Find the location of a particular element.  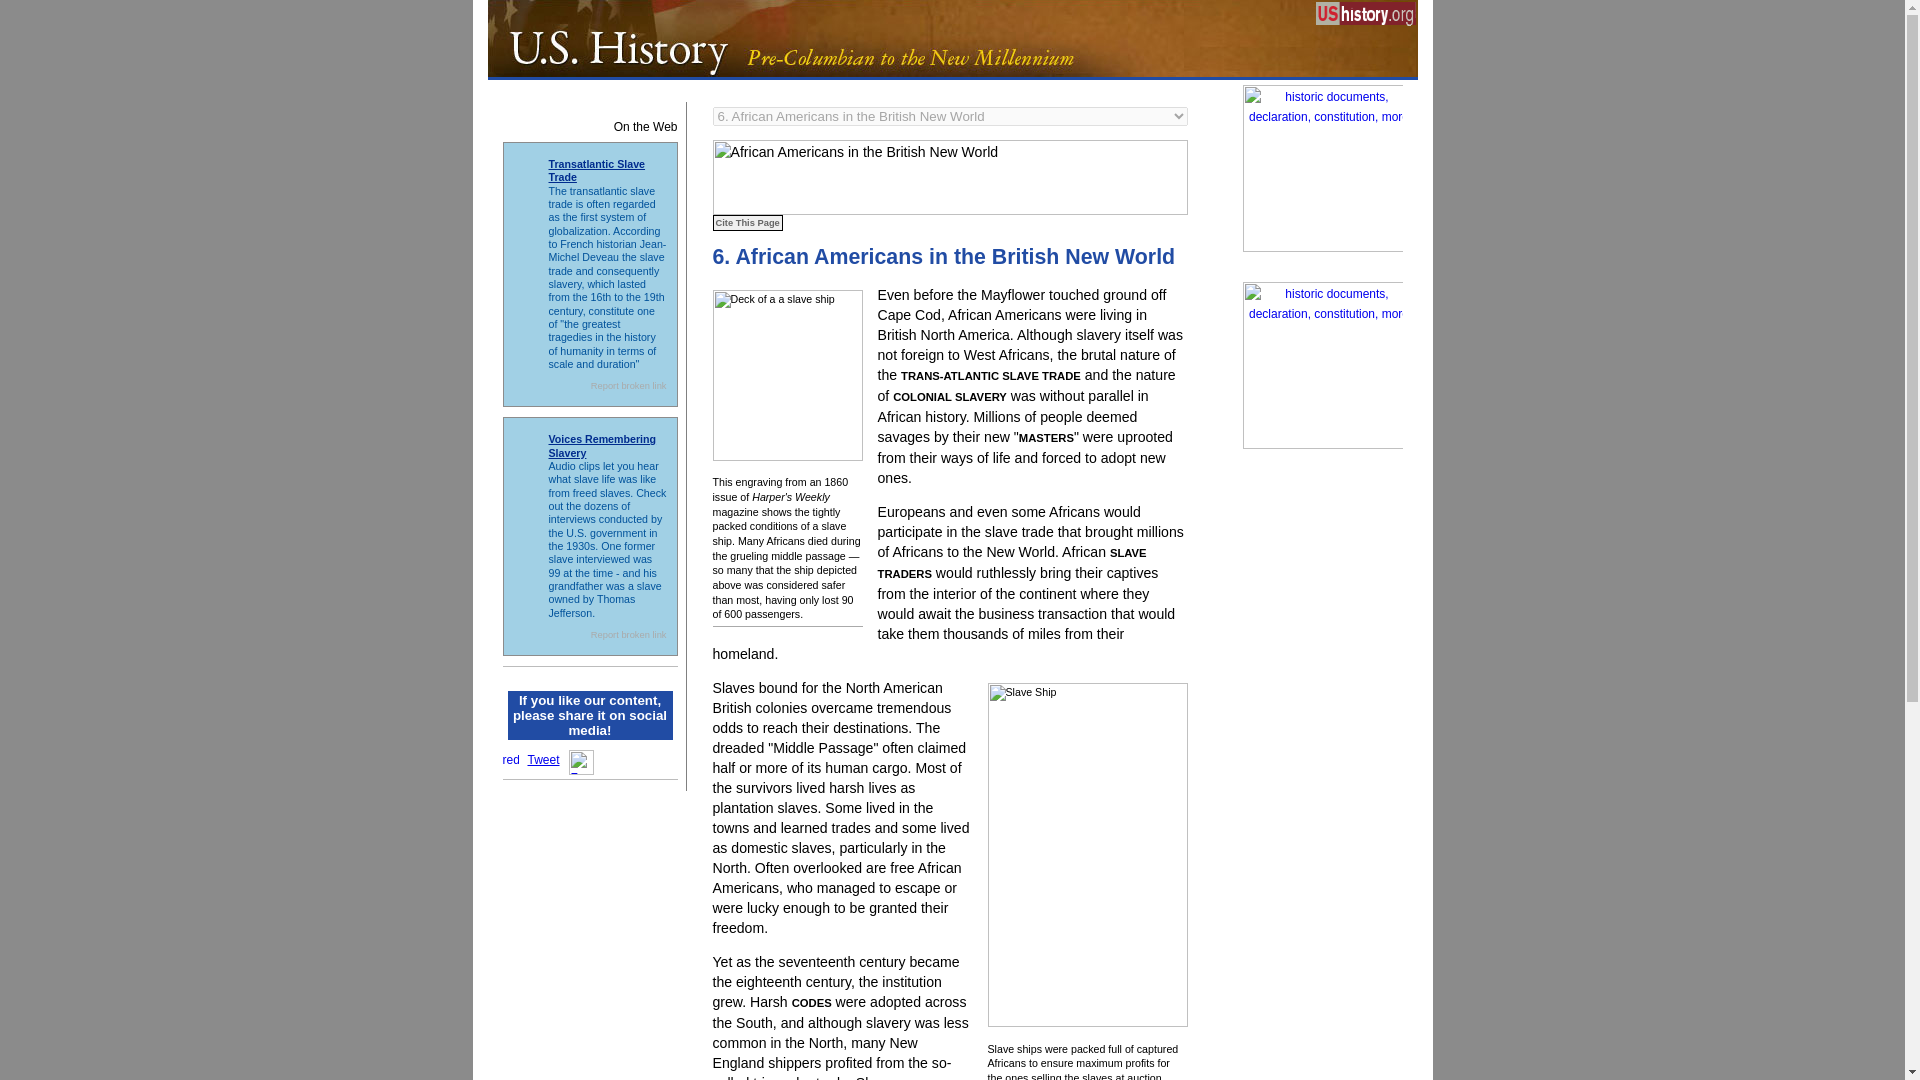

Tweet is located at coordinates (544, 759).